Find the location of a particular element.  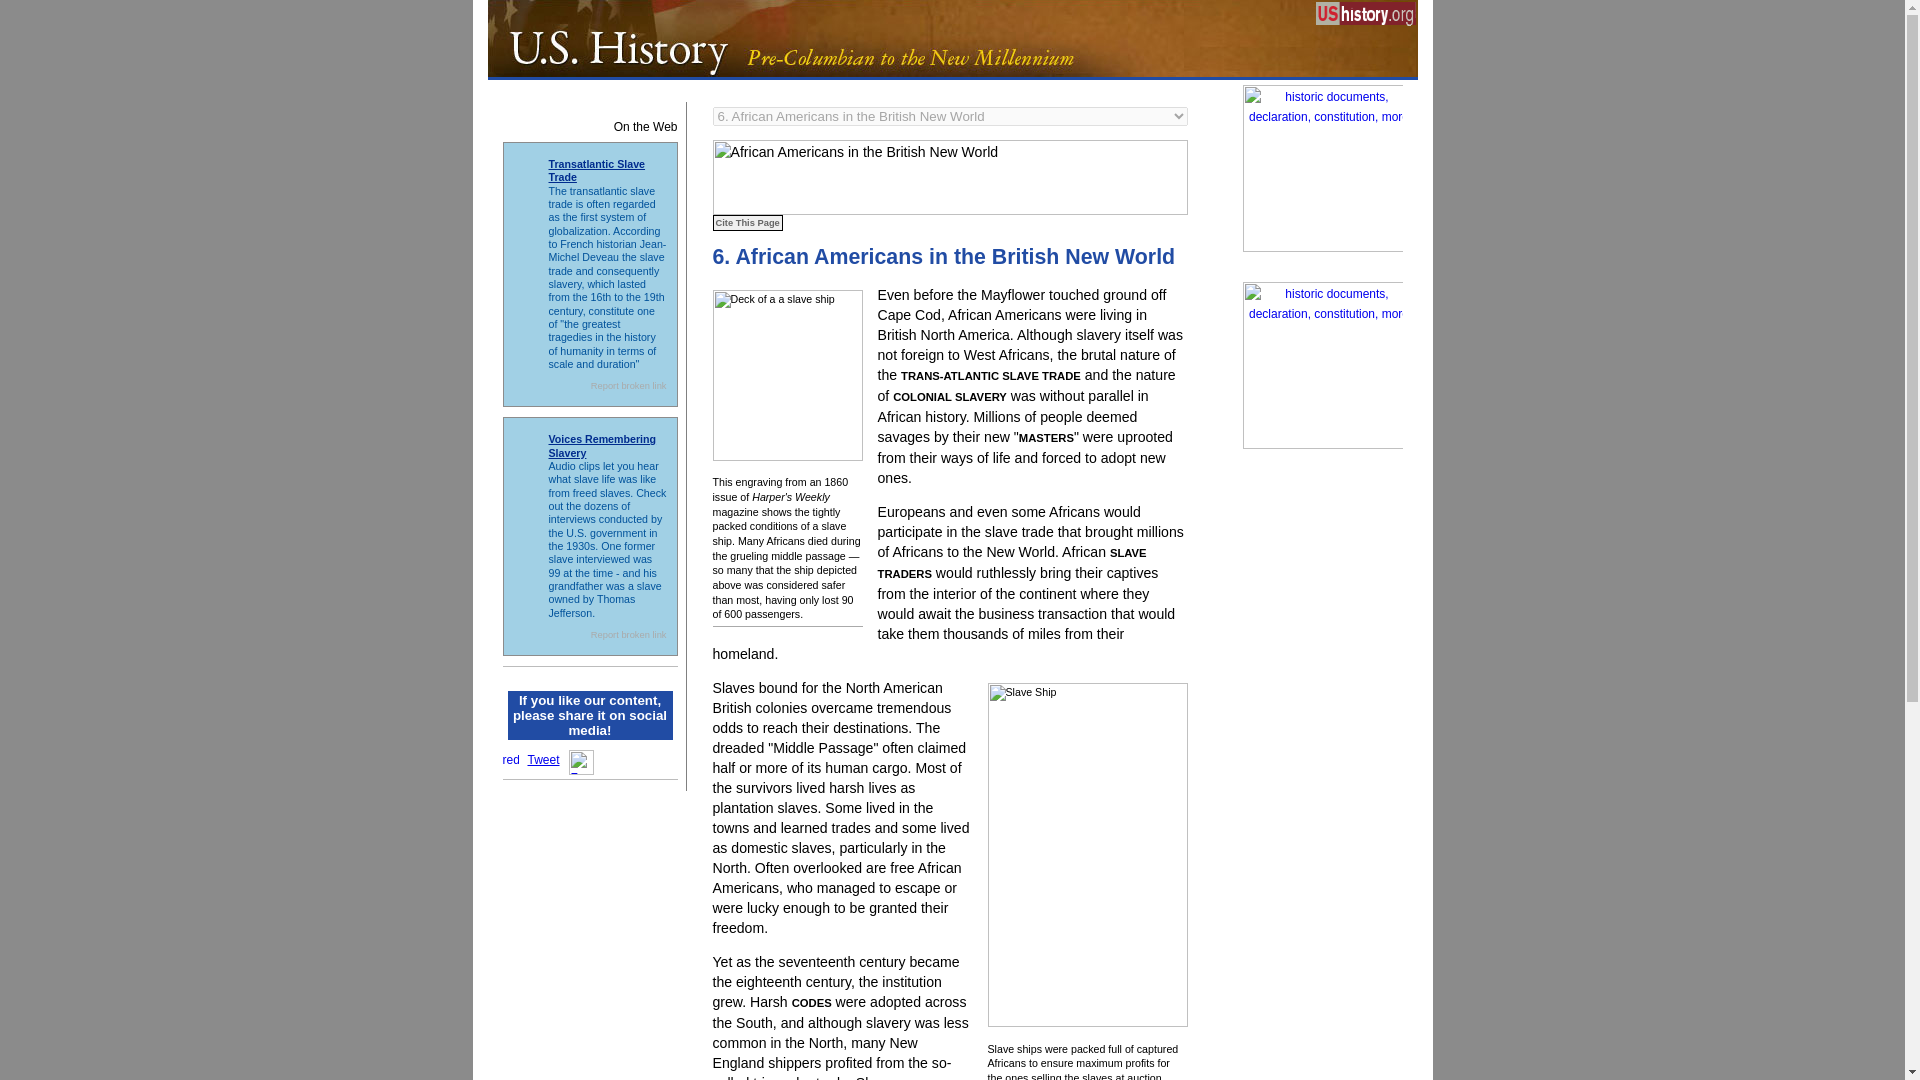

Tweet is located at coordinates (544, 759).